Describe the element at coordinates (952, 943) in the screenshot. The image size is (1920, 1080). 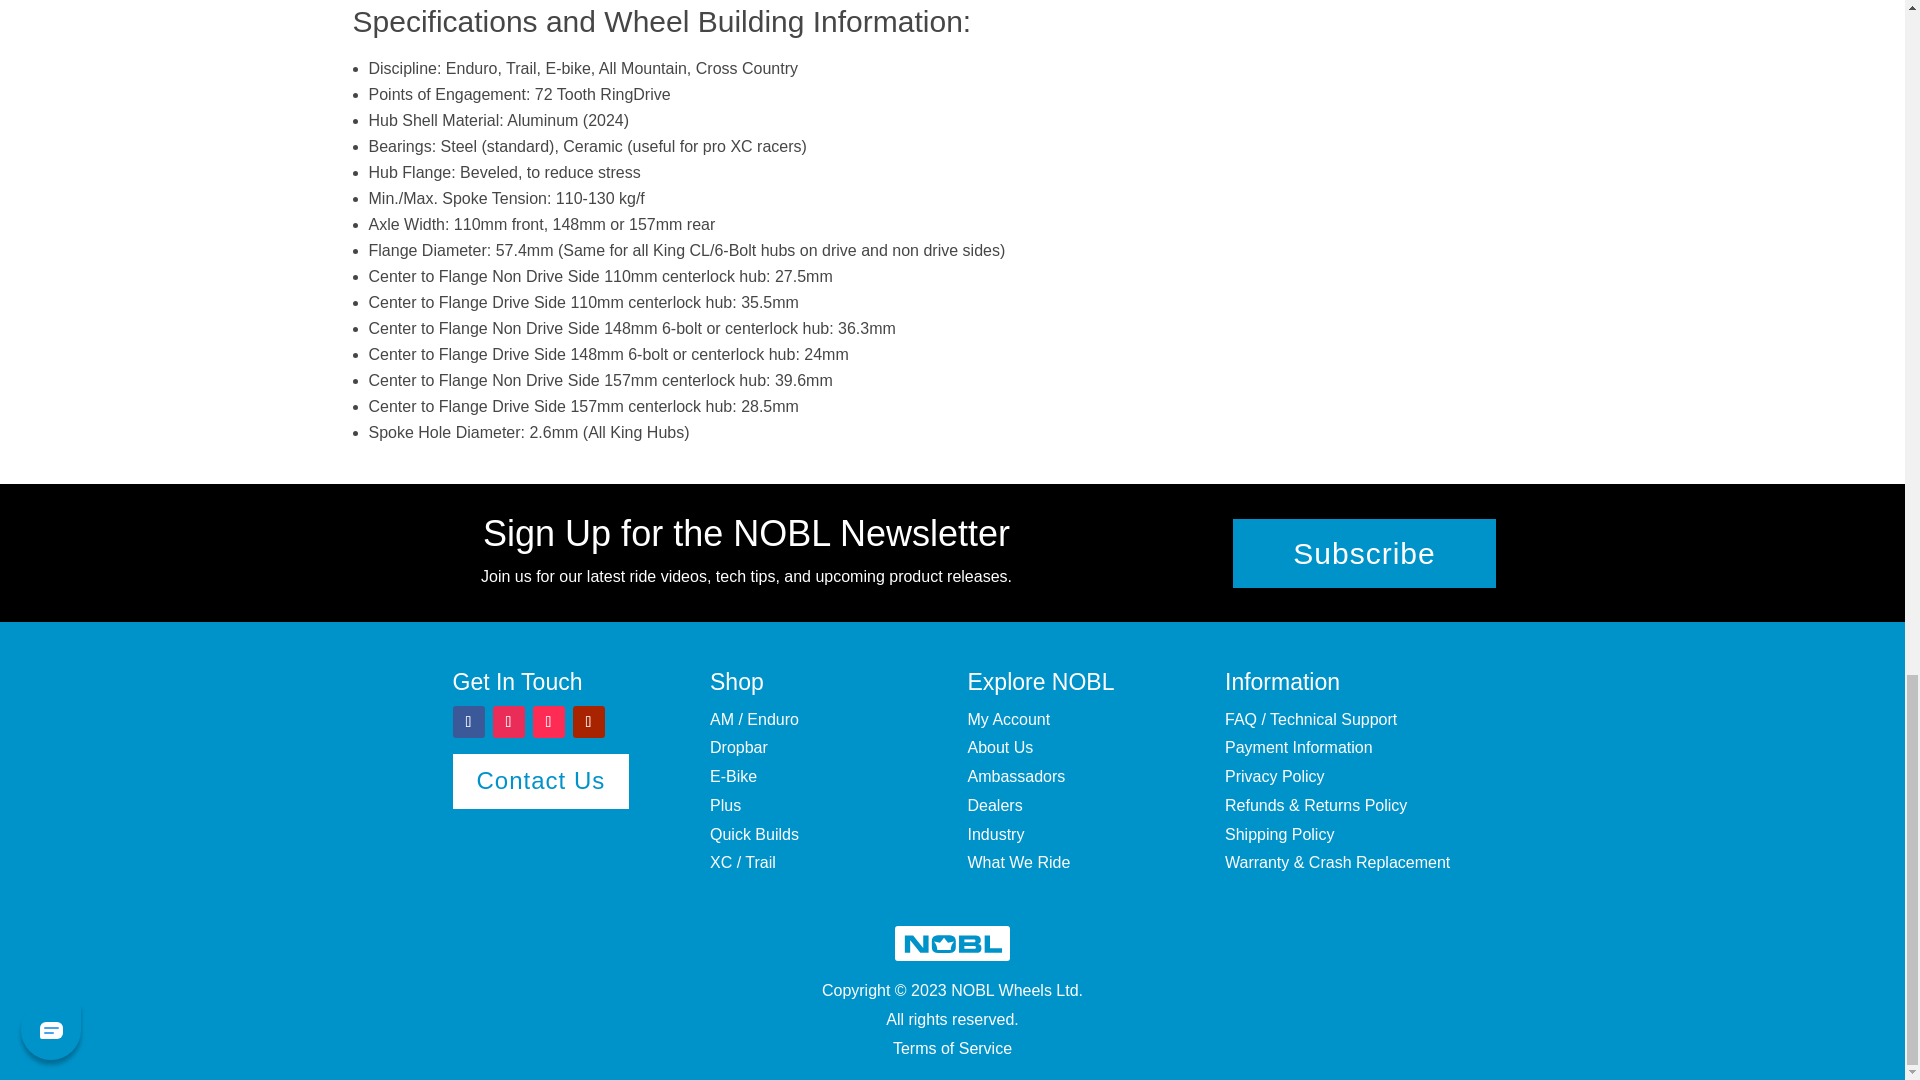
I see `NOBL-logo-white` at that location.